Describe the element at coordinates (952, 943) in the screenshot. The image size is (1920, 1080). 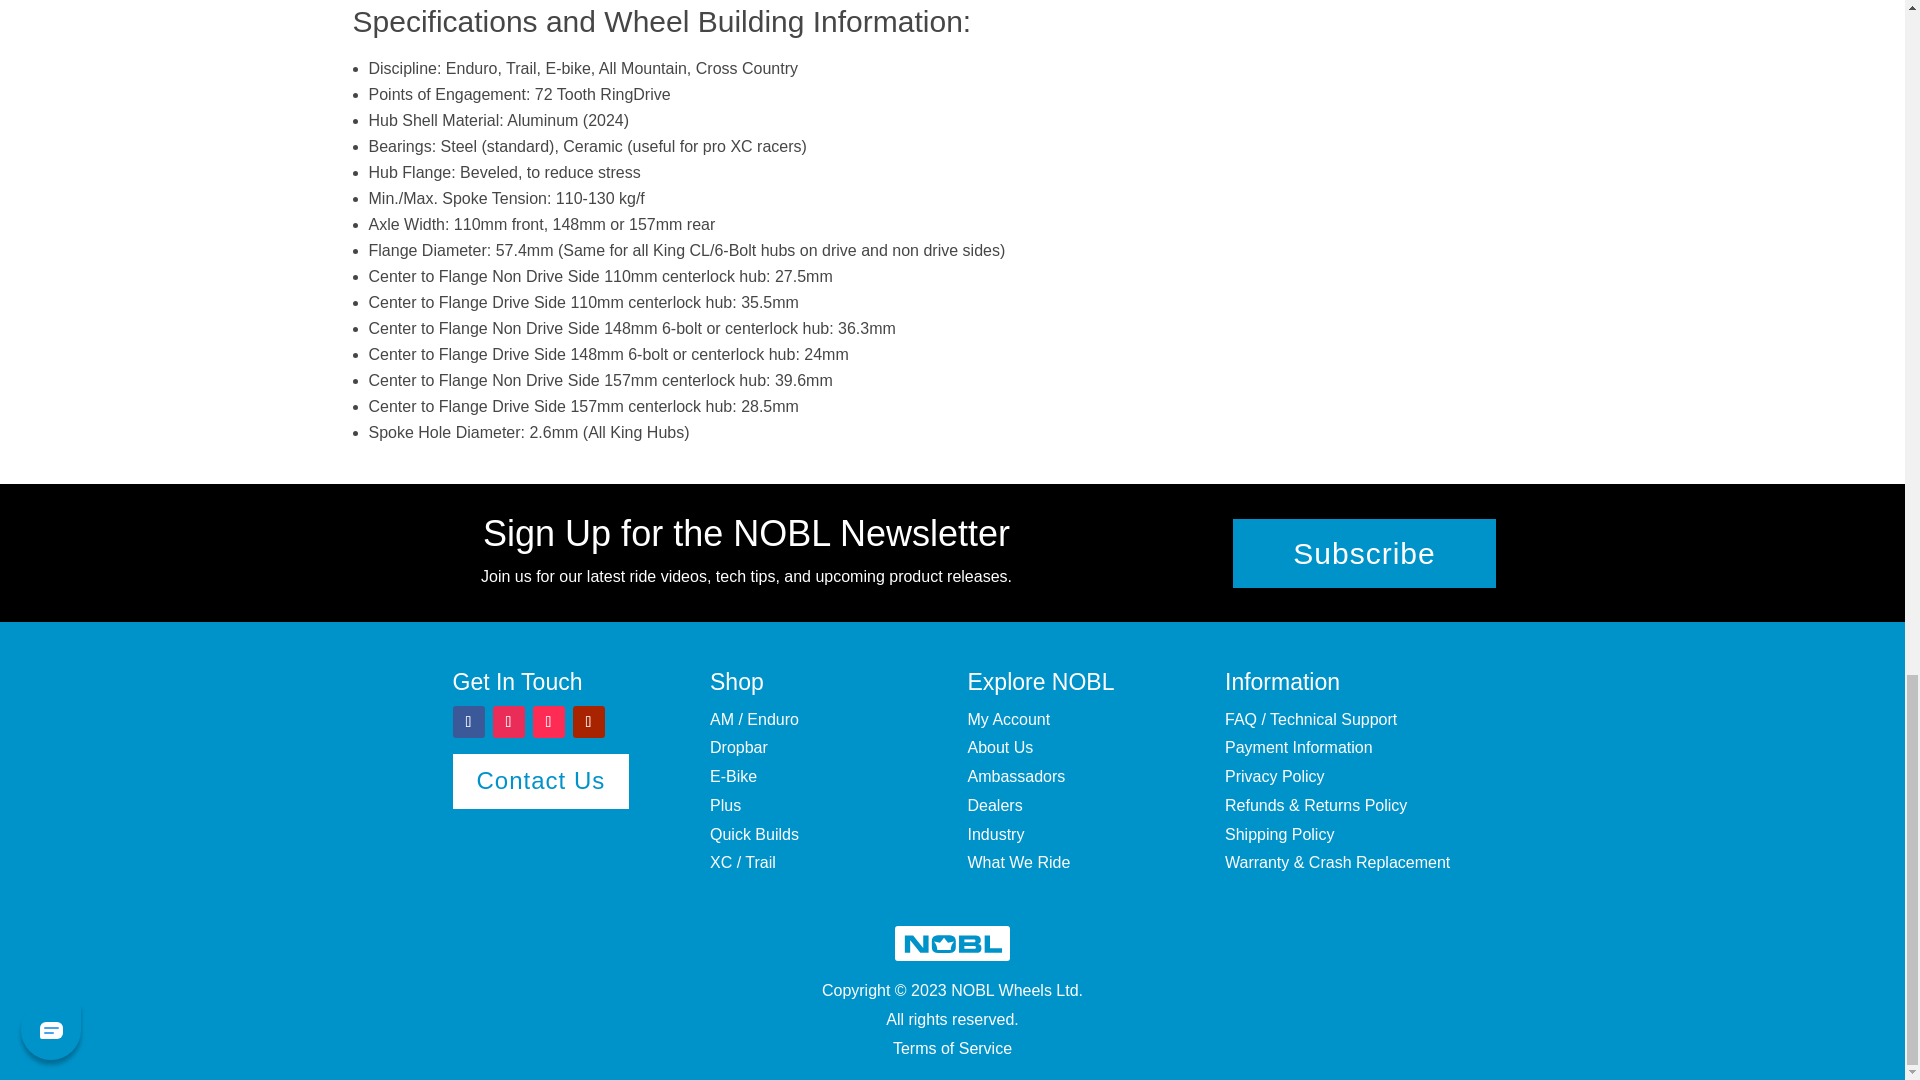
I see `NOBL-logo-white` at that location.